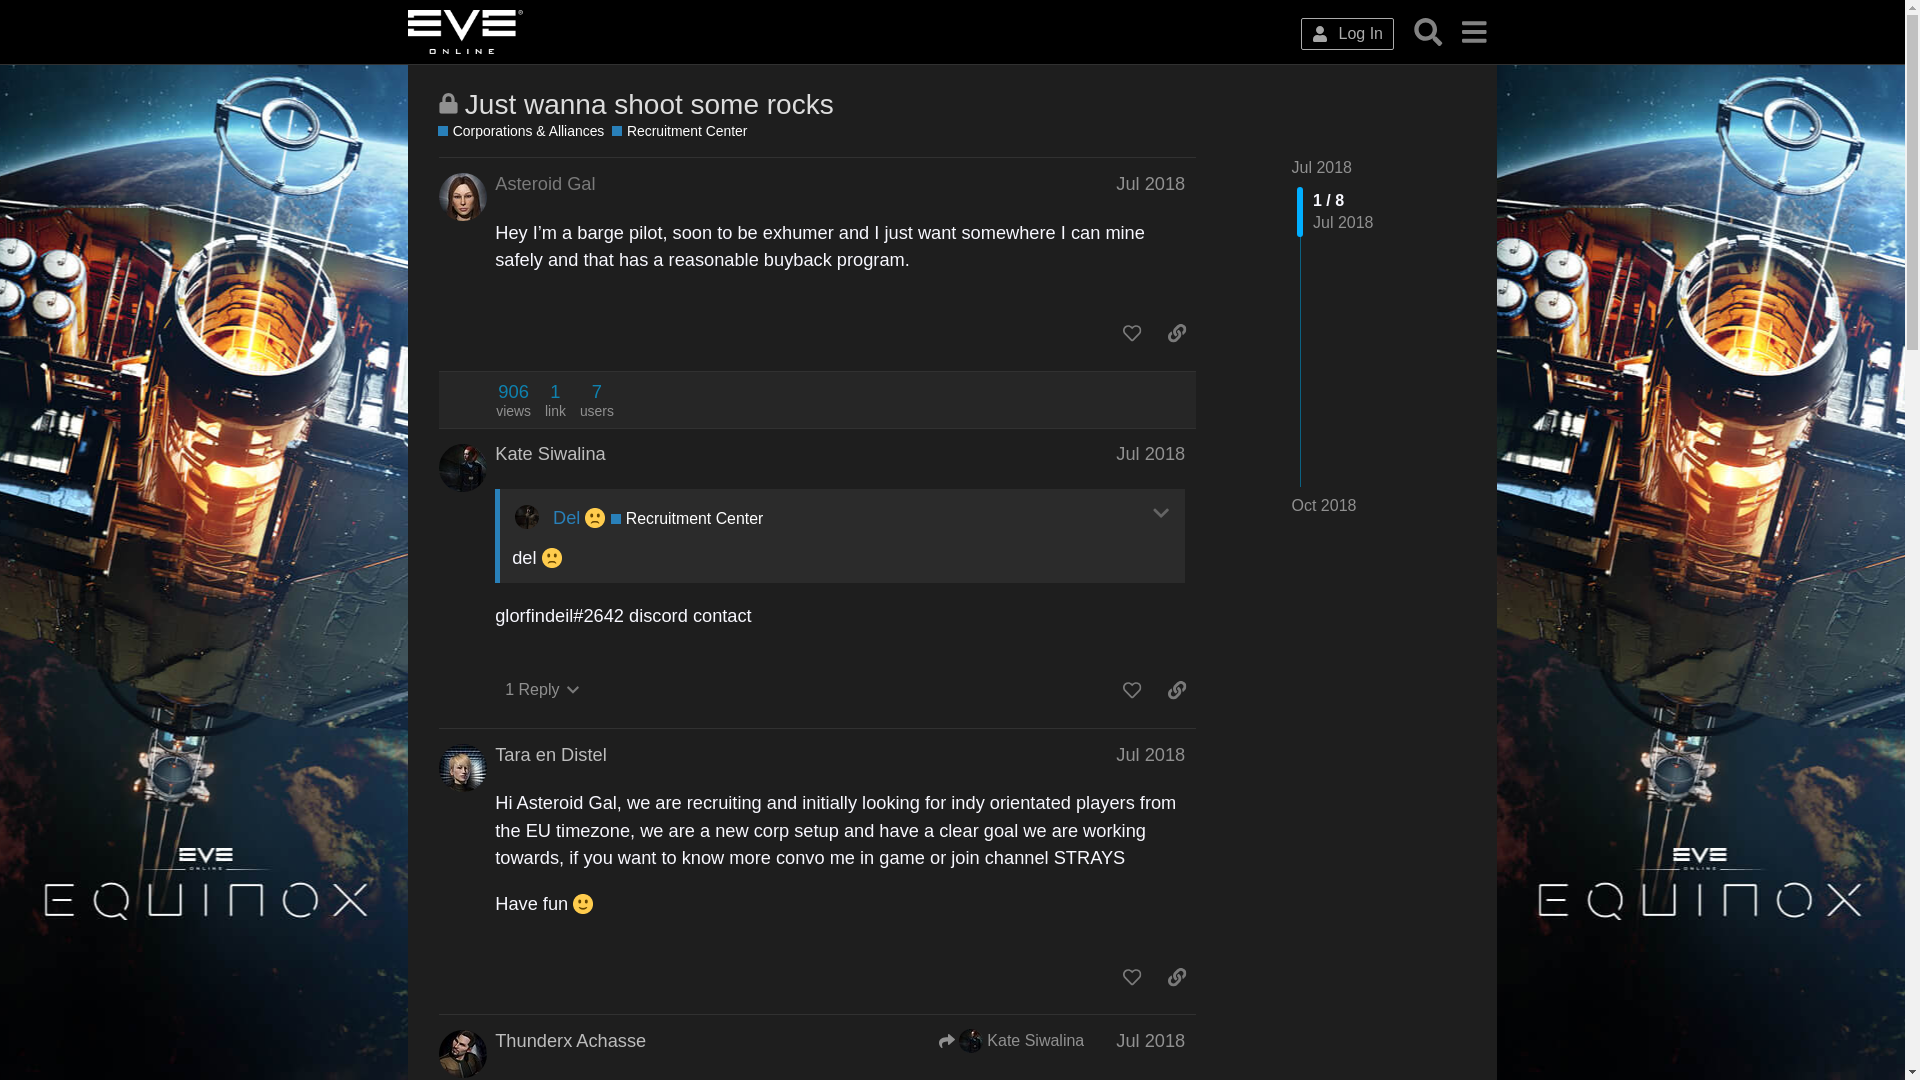 Image resolution: width=1920 pixels, height=1080 pixels. Describe the element at coordinates (570, 1041) in the screenshot. I see `Thunderx Achasse` at that location.